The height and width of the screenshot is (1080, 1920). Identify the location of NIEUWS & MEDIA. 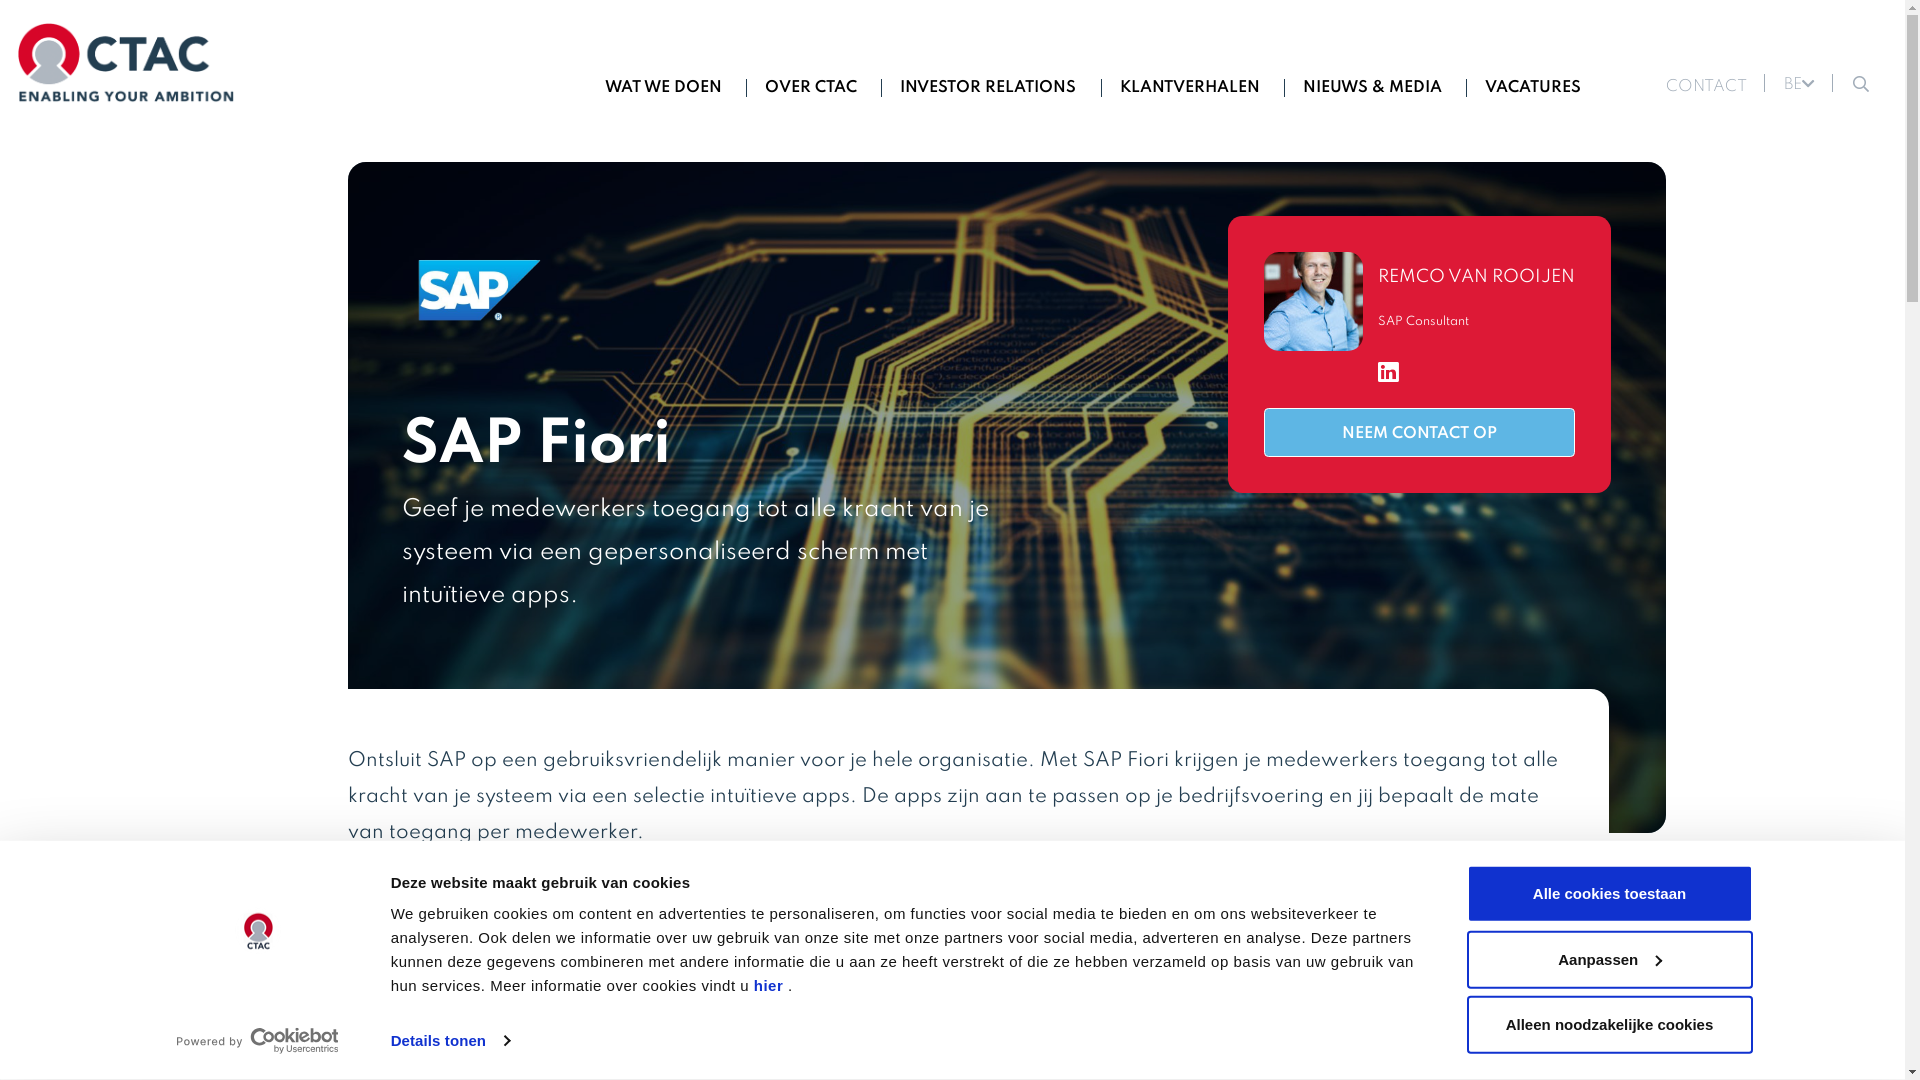
(1372, 86).